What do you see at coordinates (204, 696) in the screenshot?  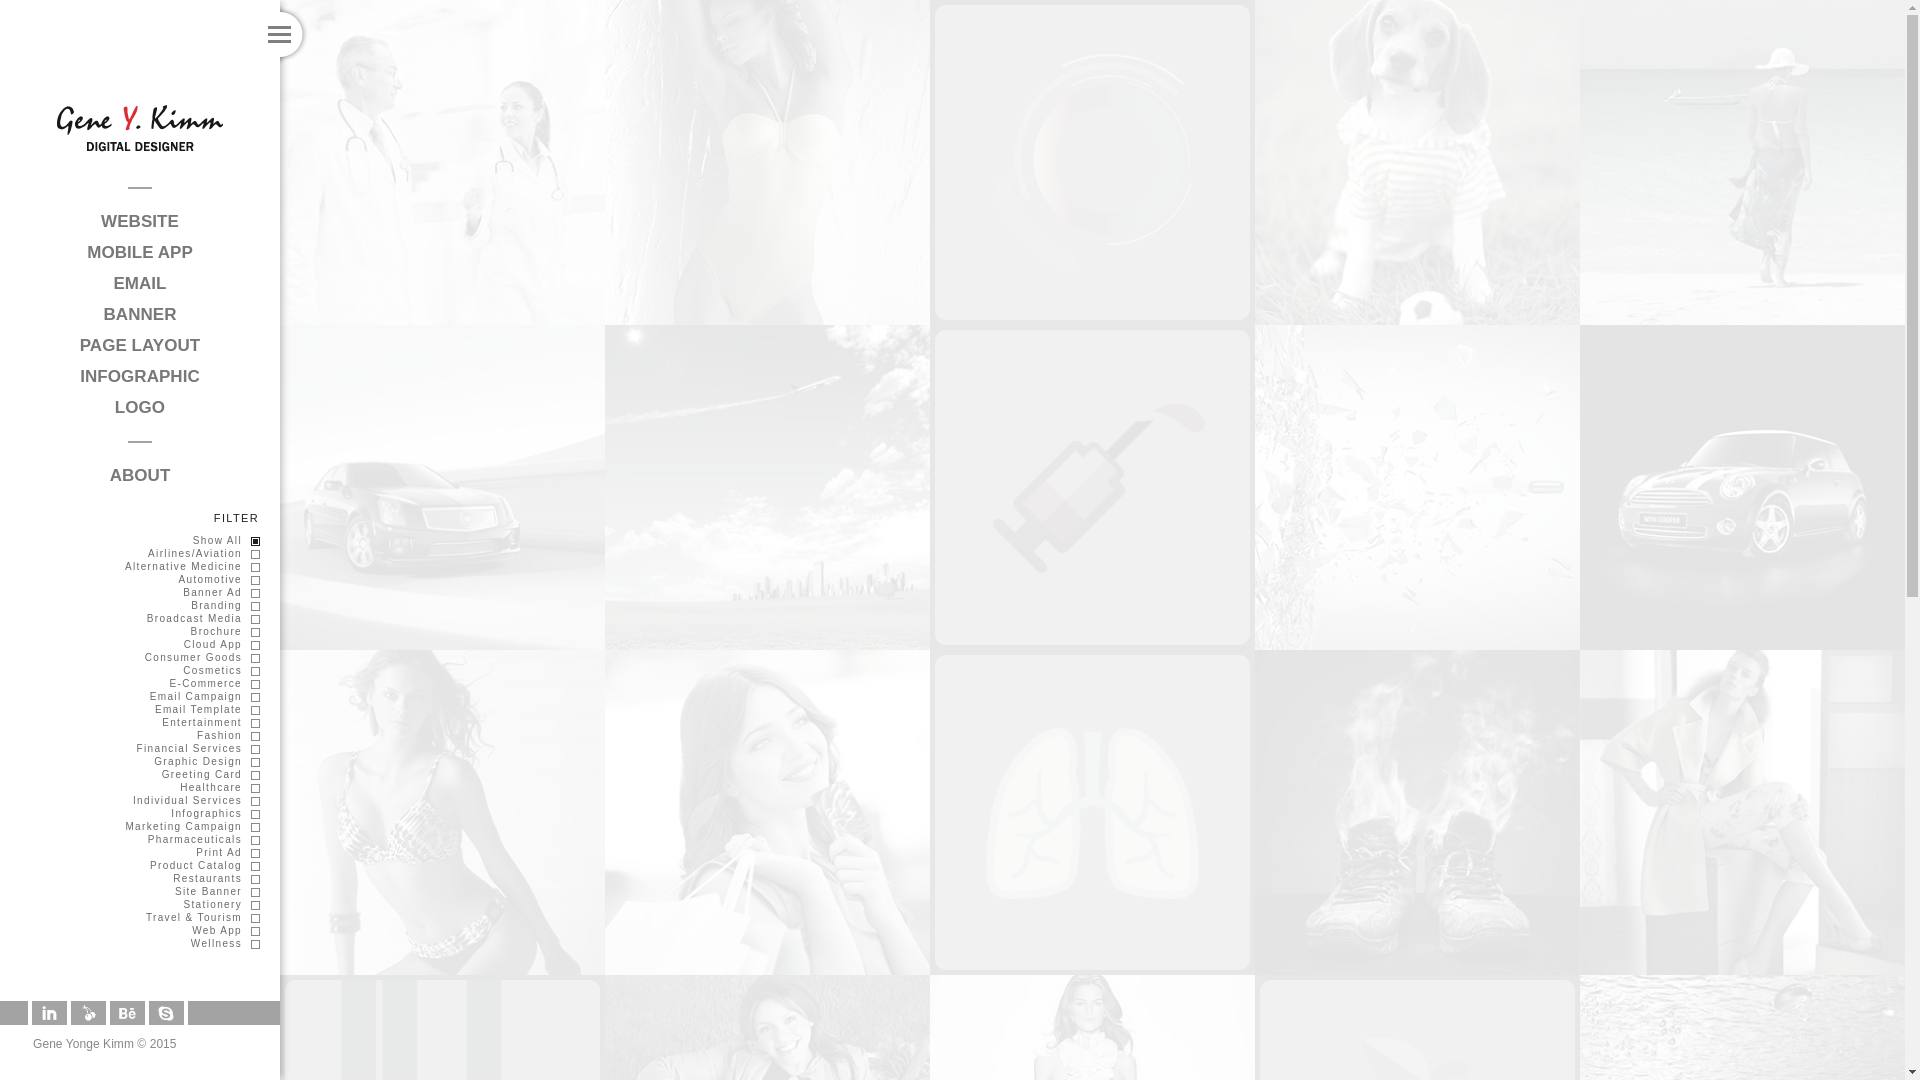 I see `Email Campaign` at bounding box center [204, 696].